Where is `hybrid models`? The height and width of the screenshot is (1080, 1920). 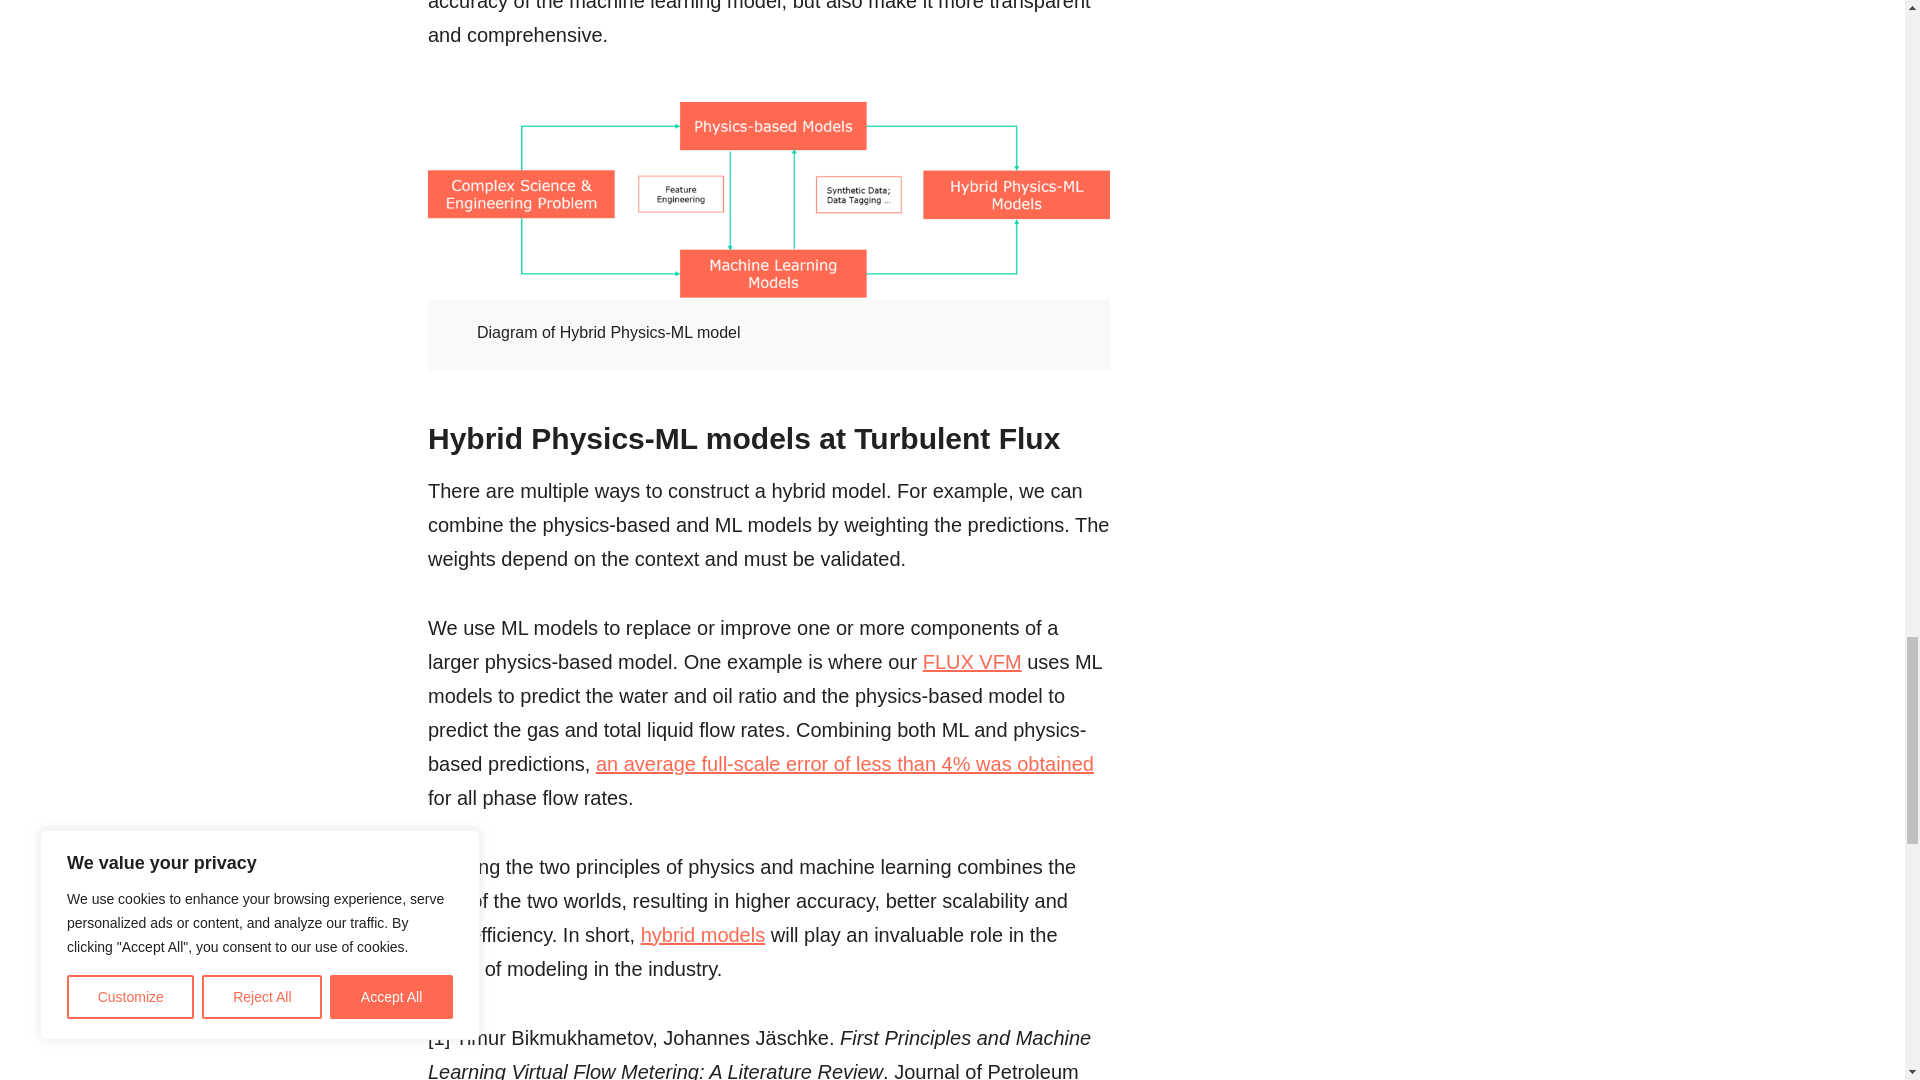 hybrid models is located at coordinates (704, 935).